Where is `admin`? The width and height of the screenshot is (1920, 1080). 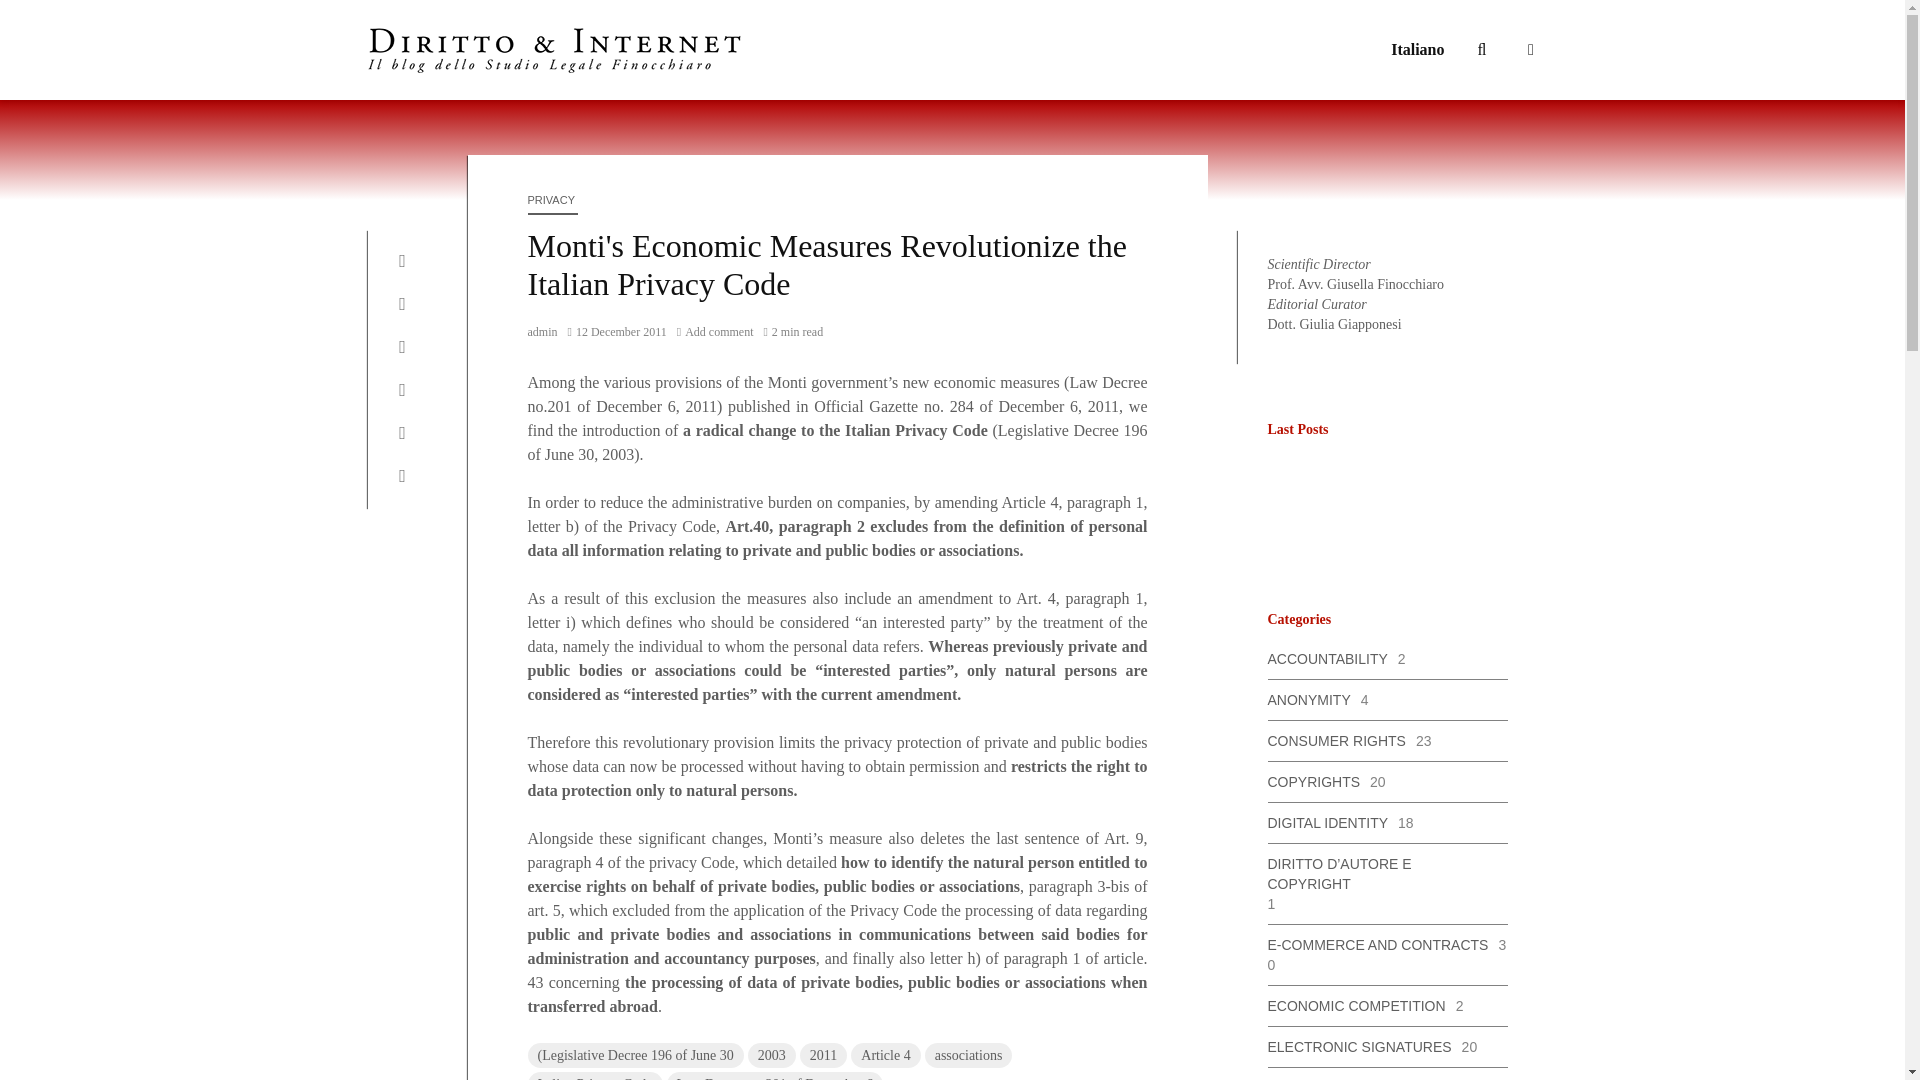 admin is located at coordinates (543, 332).